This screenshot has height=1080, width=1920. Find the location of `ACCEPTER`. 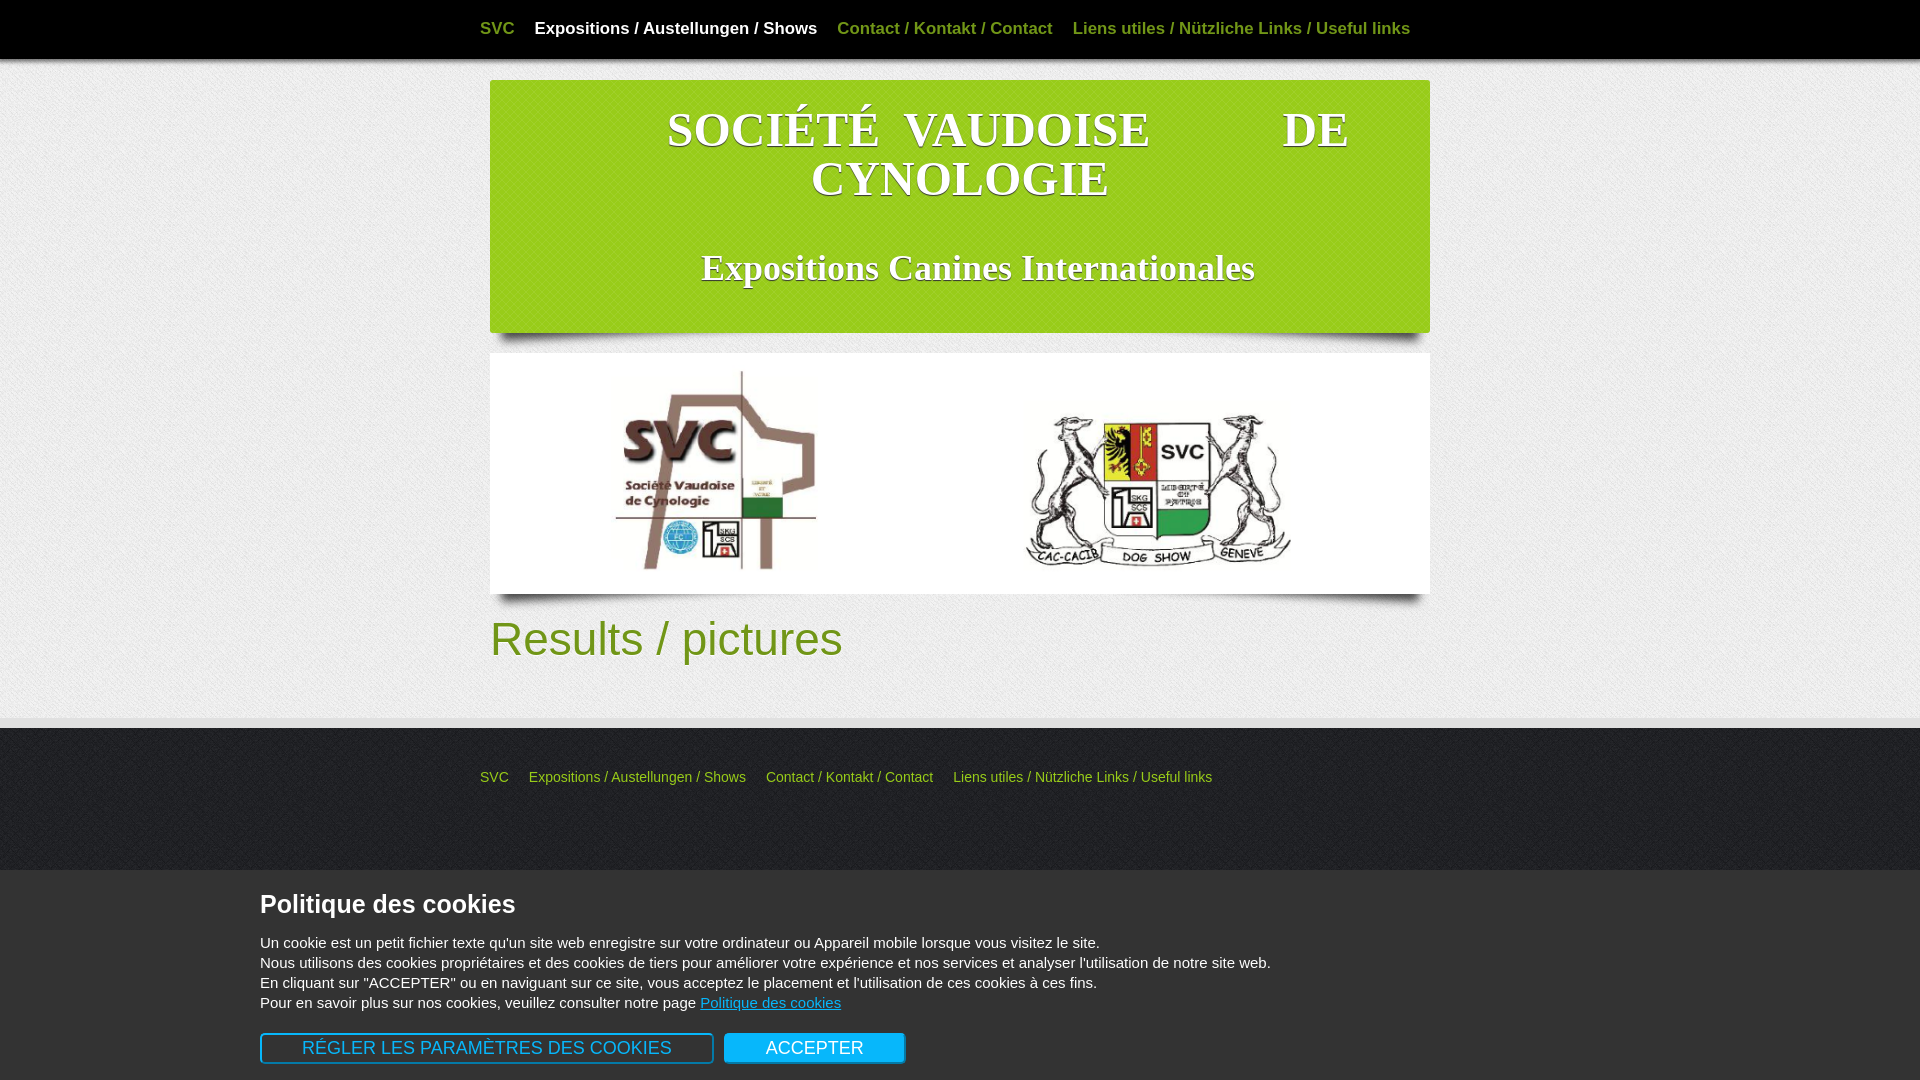

ACCEPTER is located at coordinates (815, 1048).